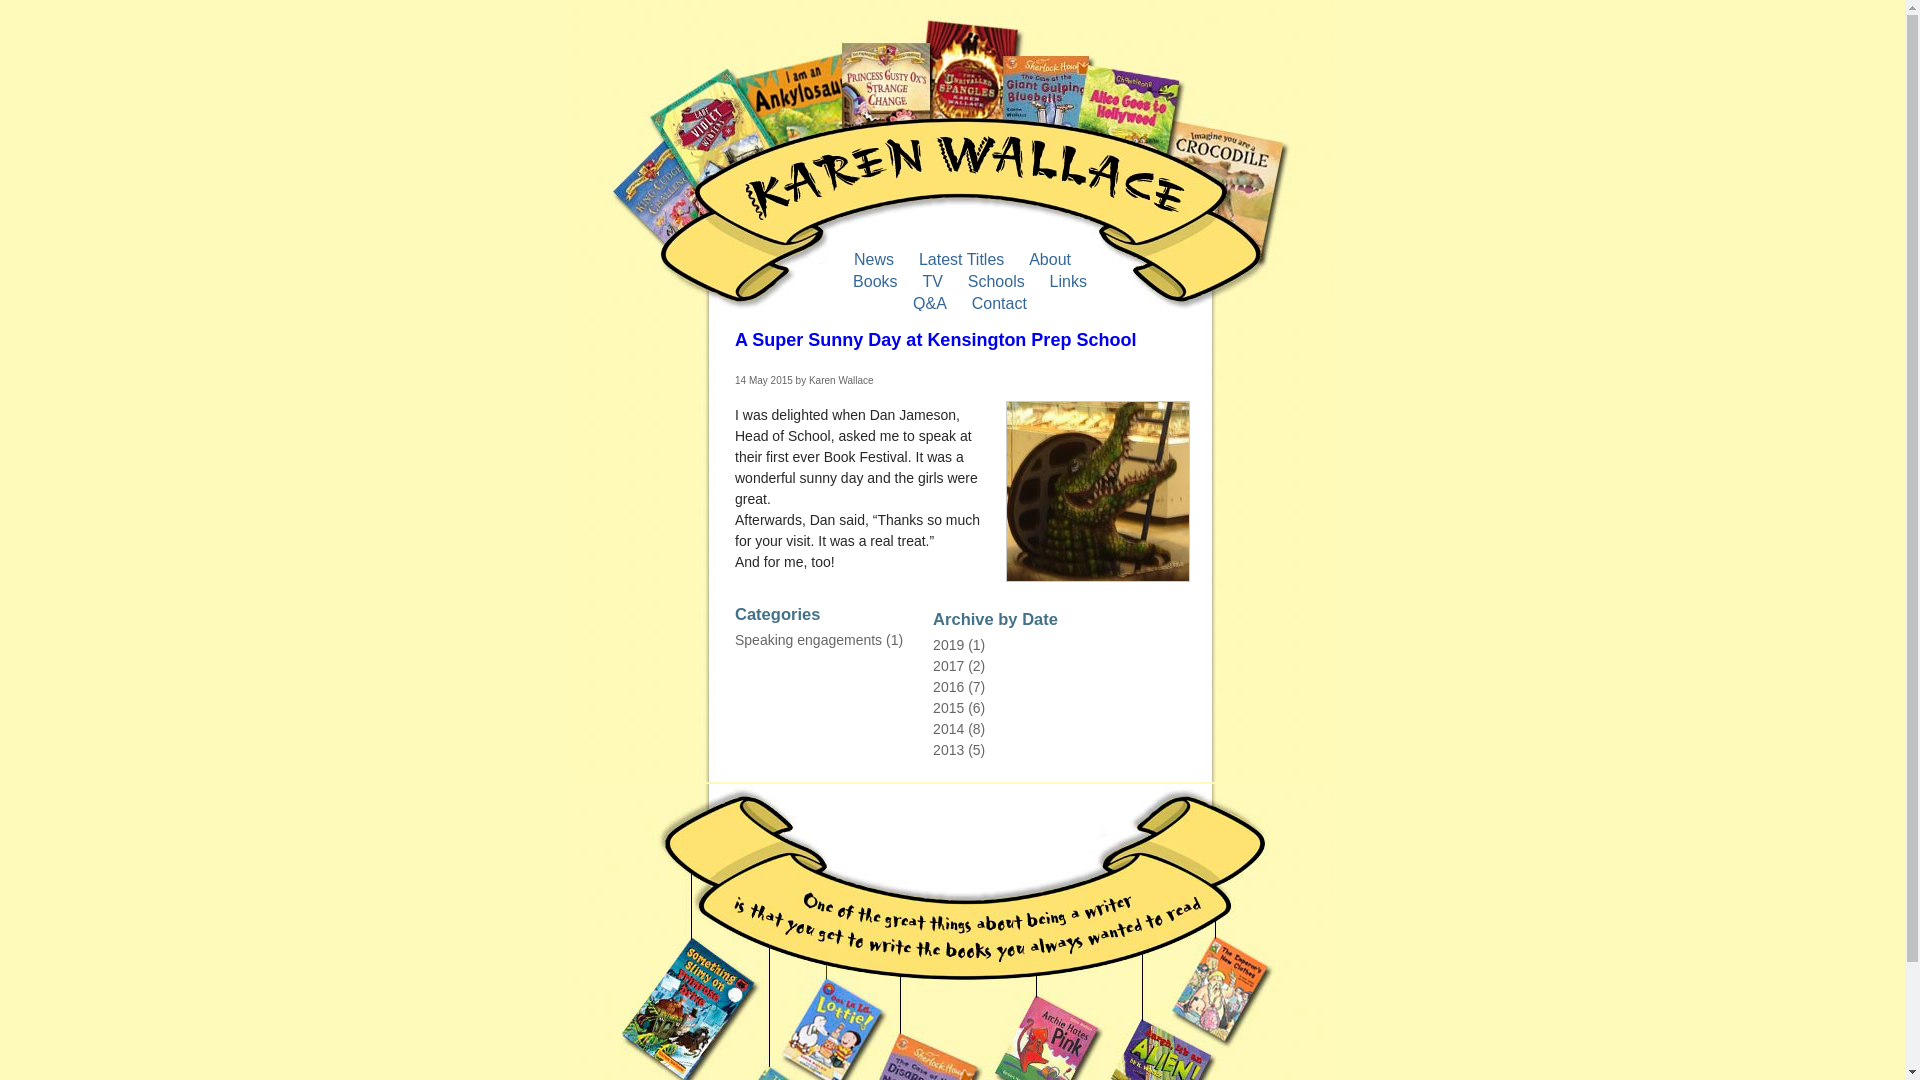  What do you see at coordinates (1049, 260) in the screenshot?
I see `About` at bounding box center [1049, 260].